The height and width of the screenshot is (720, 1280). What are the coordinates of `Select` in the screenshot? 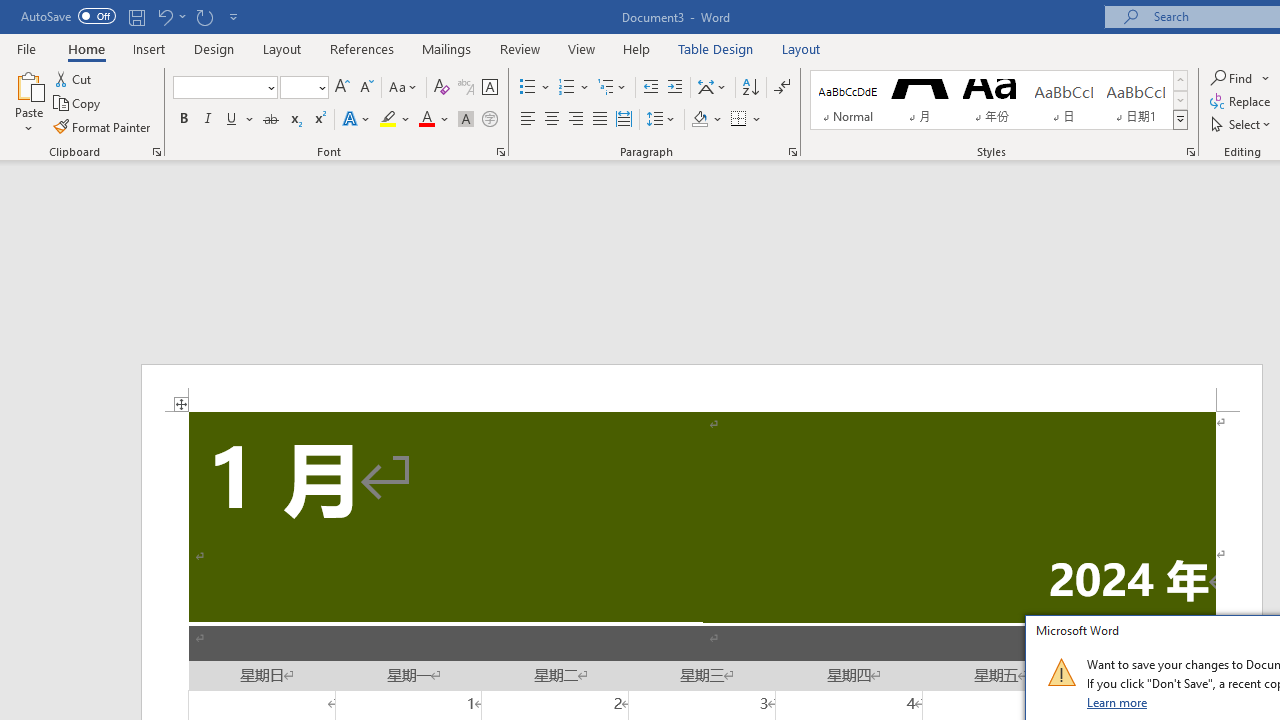 It's located at (1242, 124).